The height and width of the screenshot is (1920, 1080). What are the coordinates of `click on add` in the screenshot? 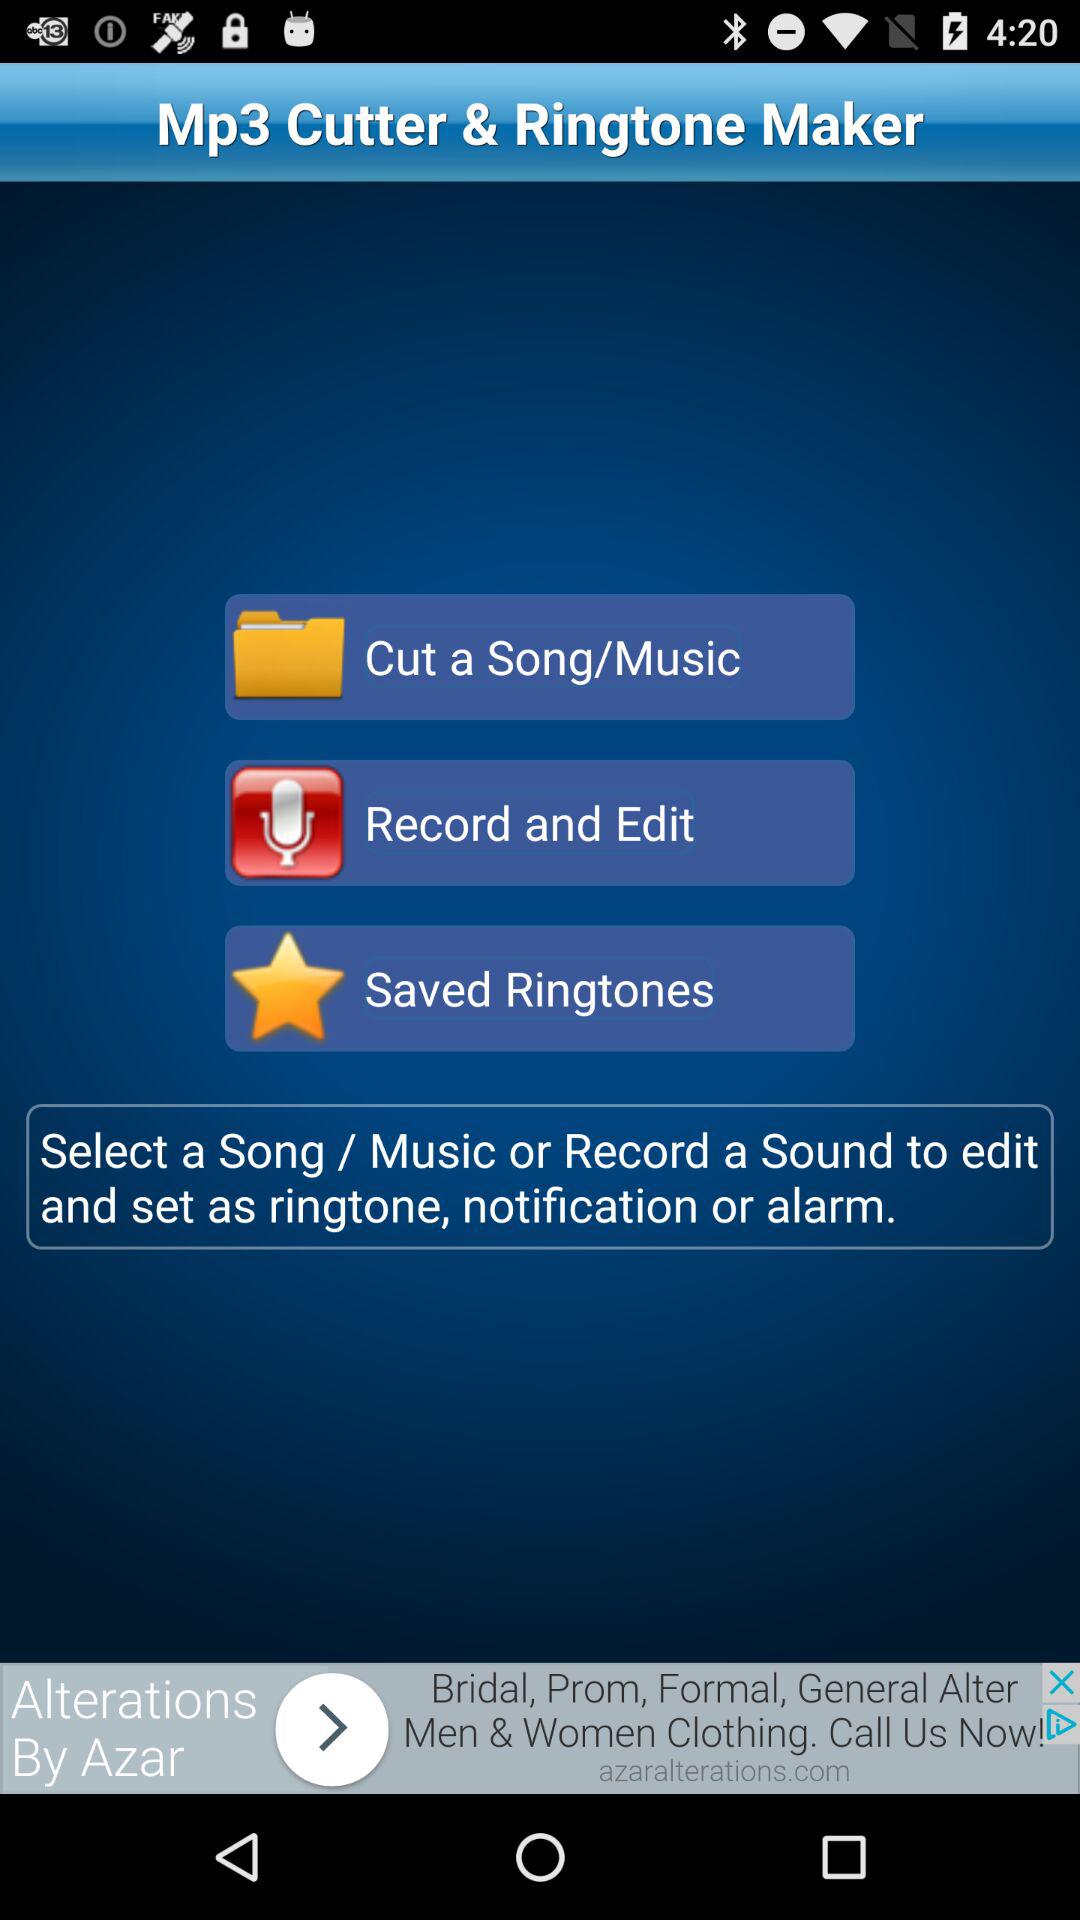 It's located at (540, 1728).